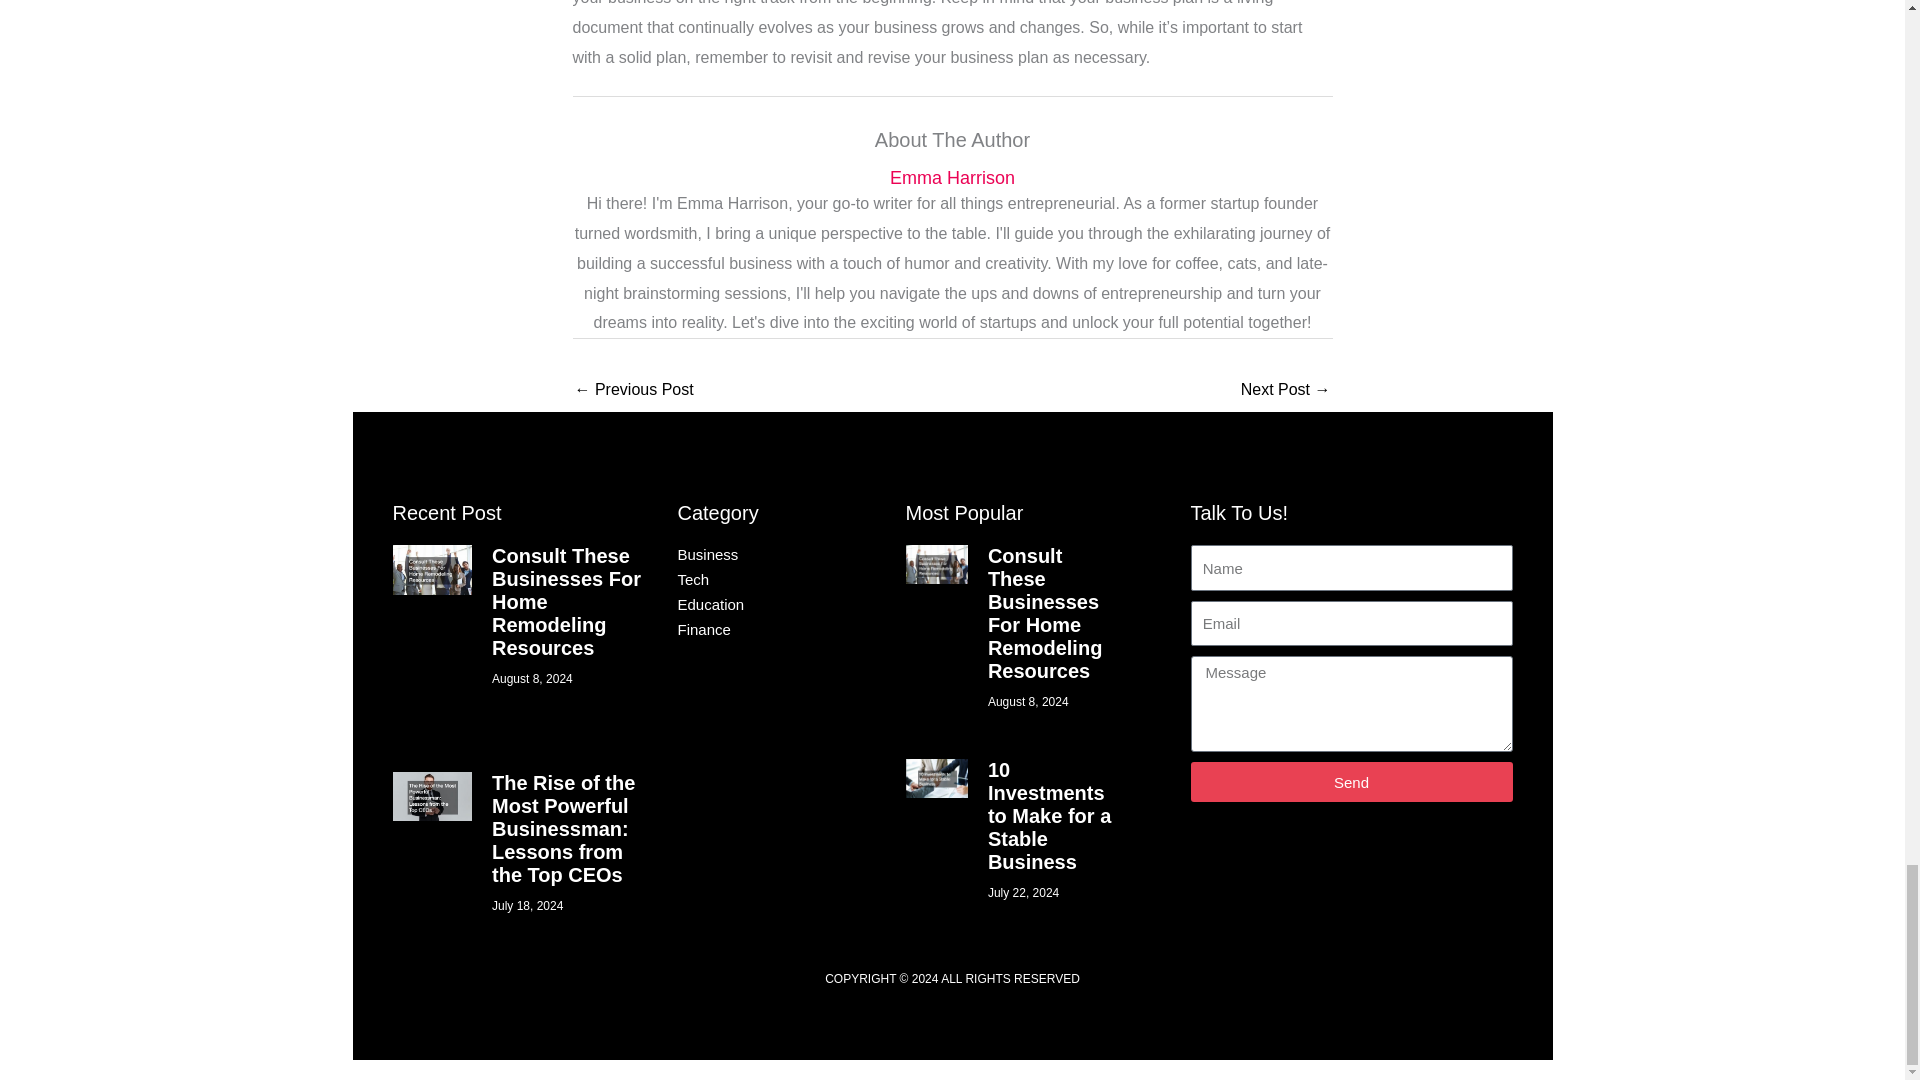  What do you see at coordinates (758, 630) in the screenshot?
I see `Finance` at bounding box center [758, 630].